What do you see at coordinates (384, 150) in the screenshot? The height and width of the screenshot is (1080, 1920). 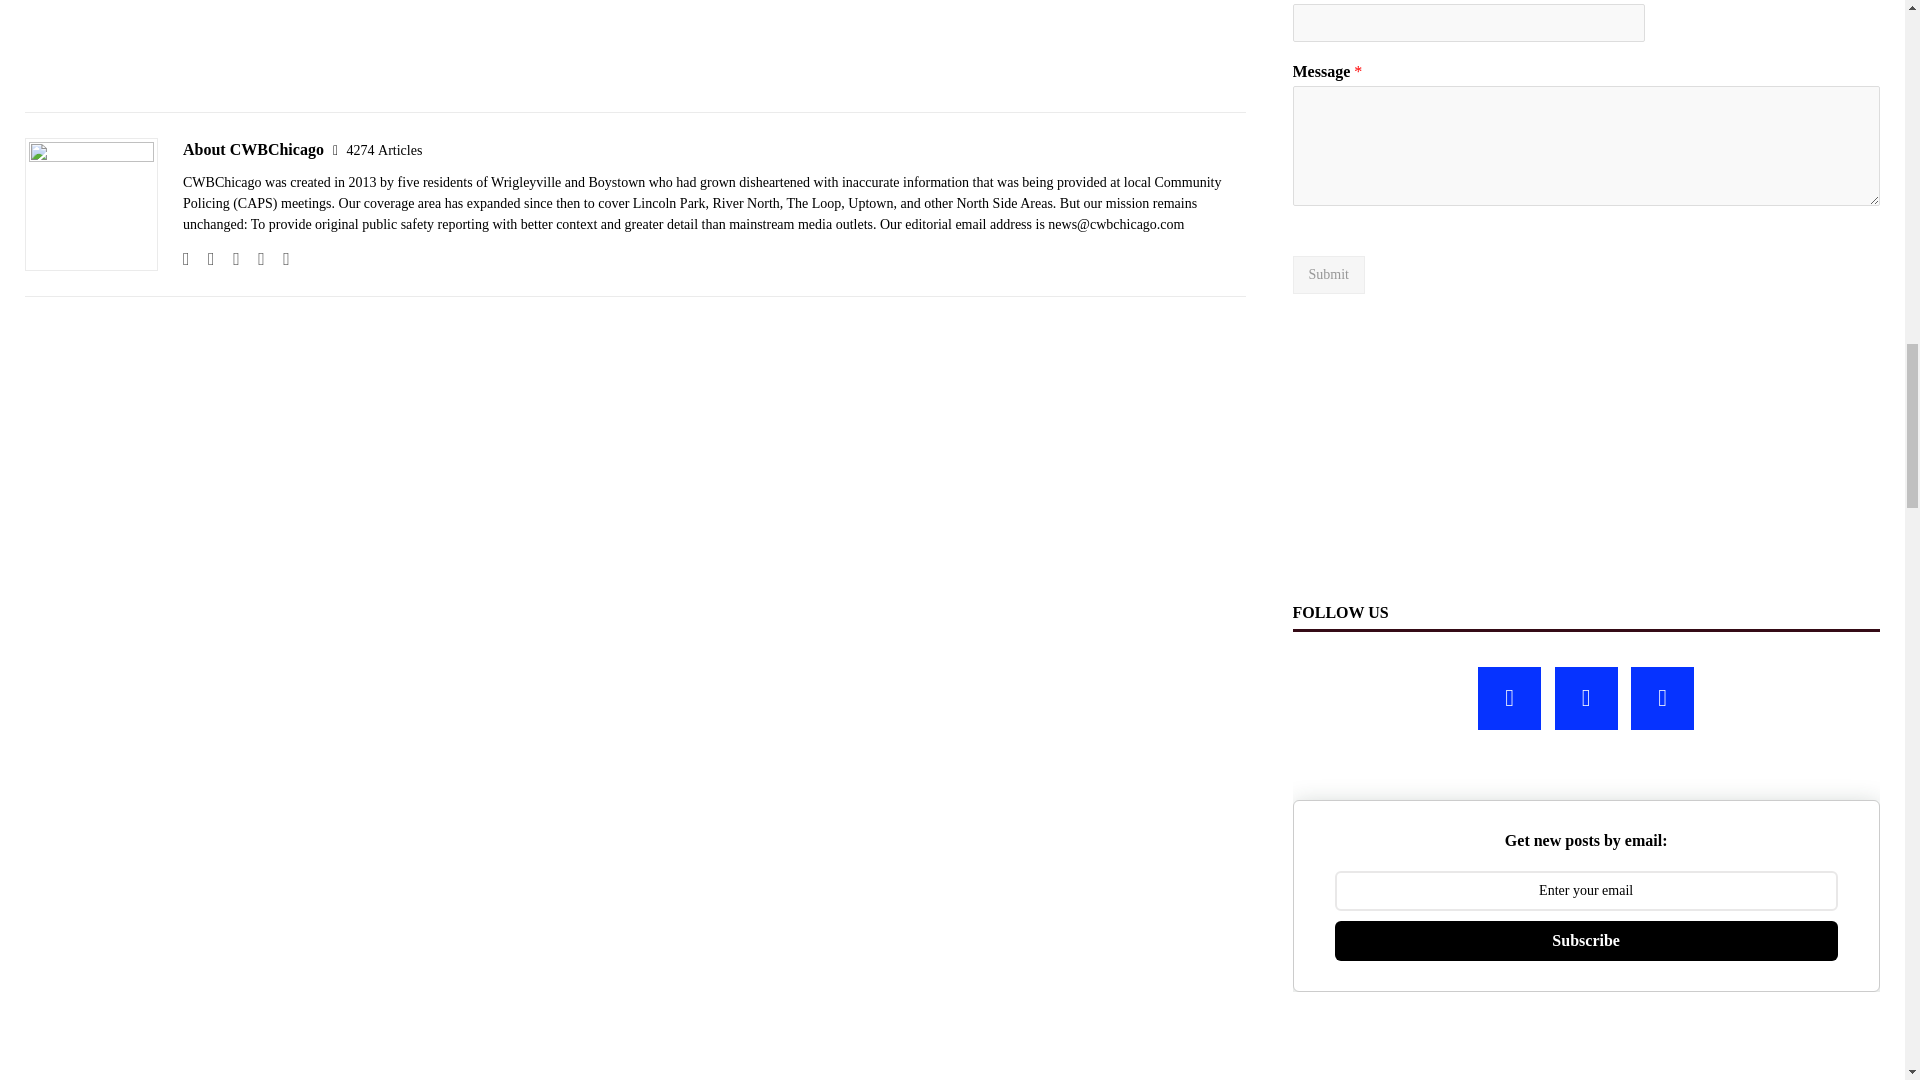 I see `More articles written by CWBChicago'` at bounding box center [384, 150].